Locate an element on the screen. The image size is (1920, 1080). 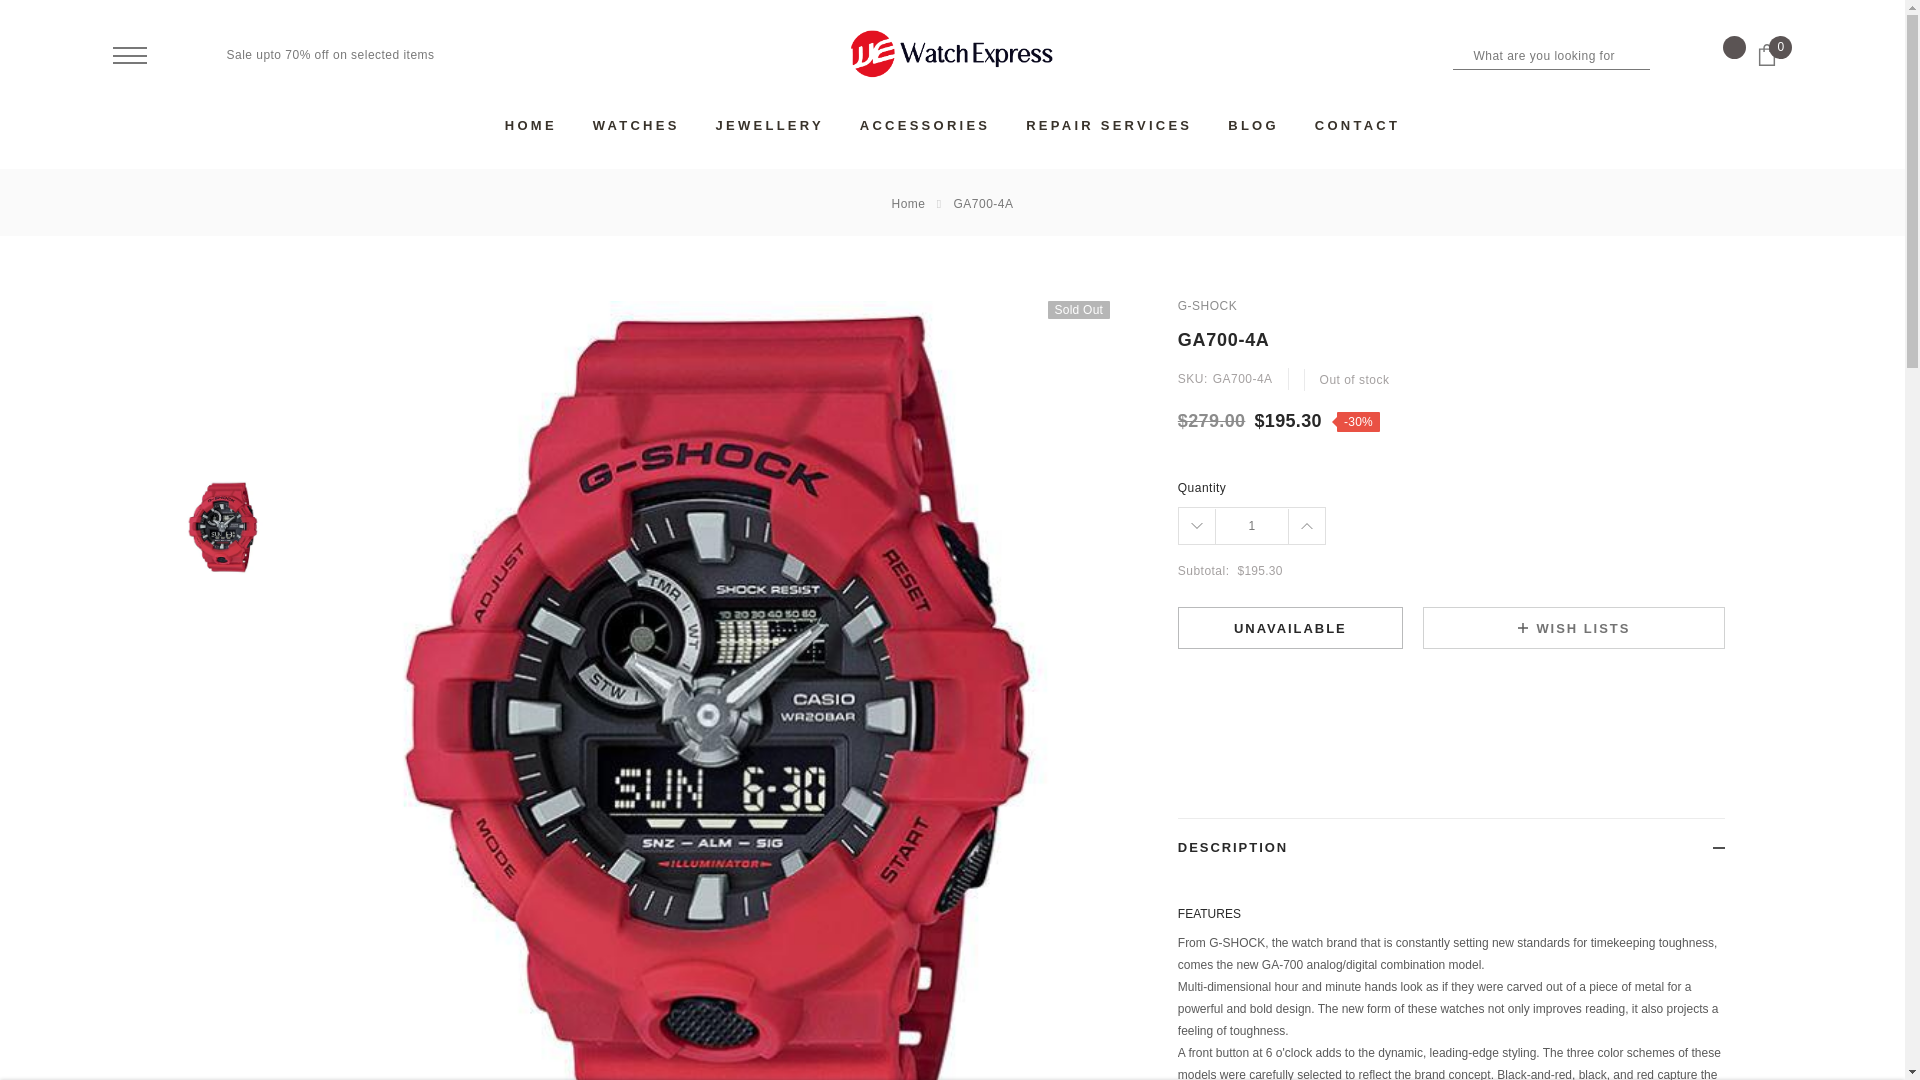
search is located at coordinates (1664, 54).